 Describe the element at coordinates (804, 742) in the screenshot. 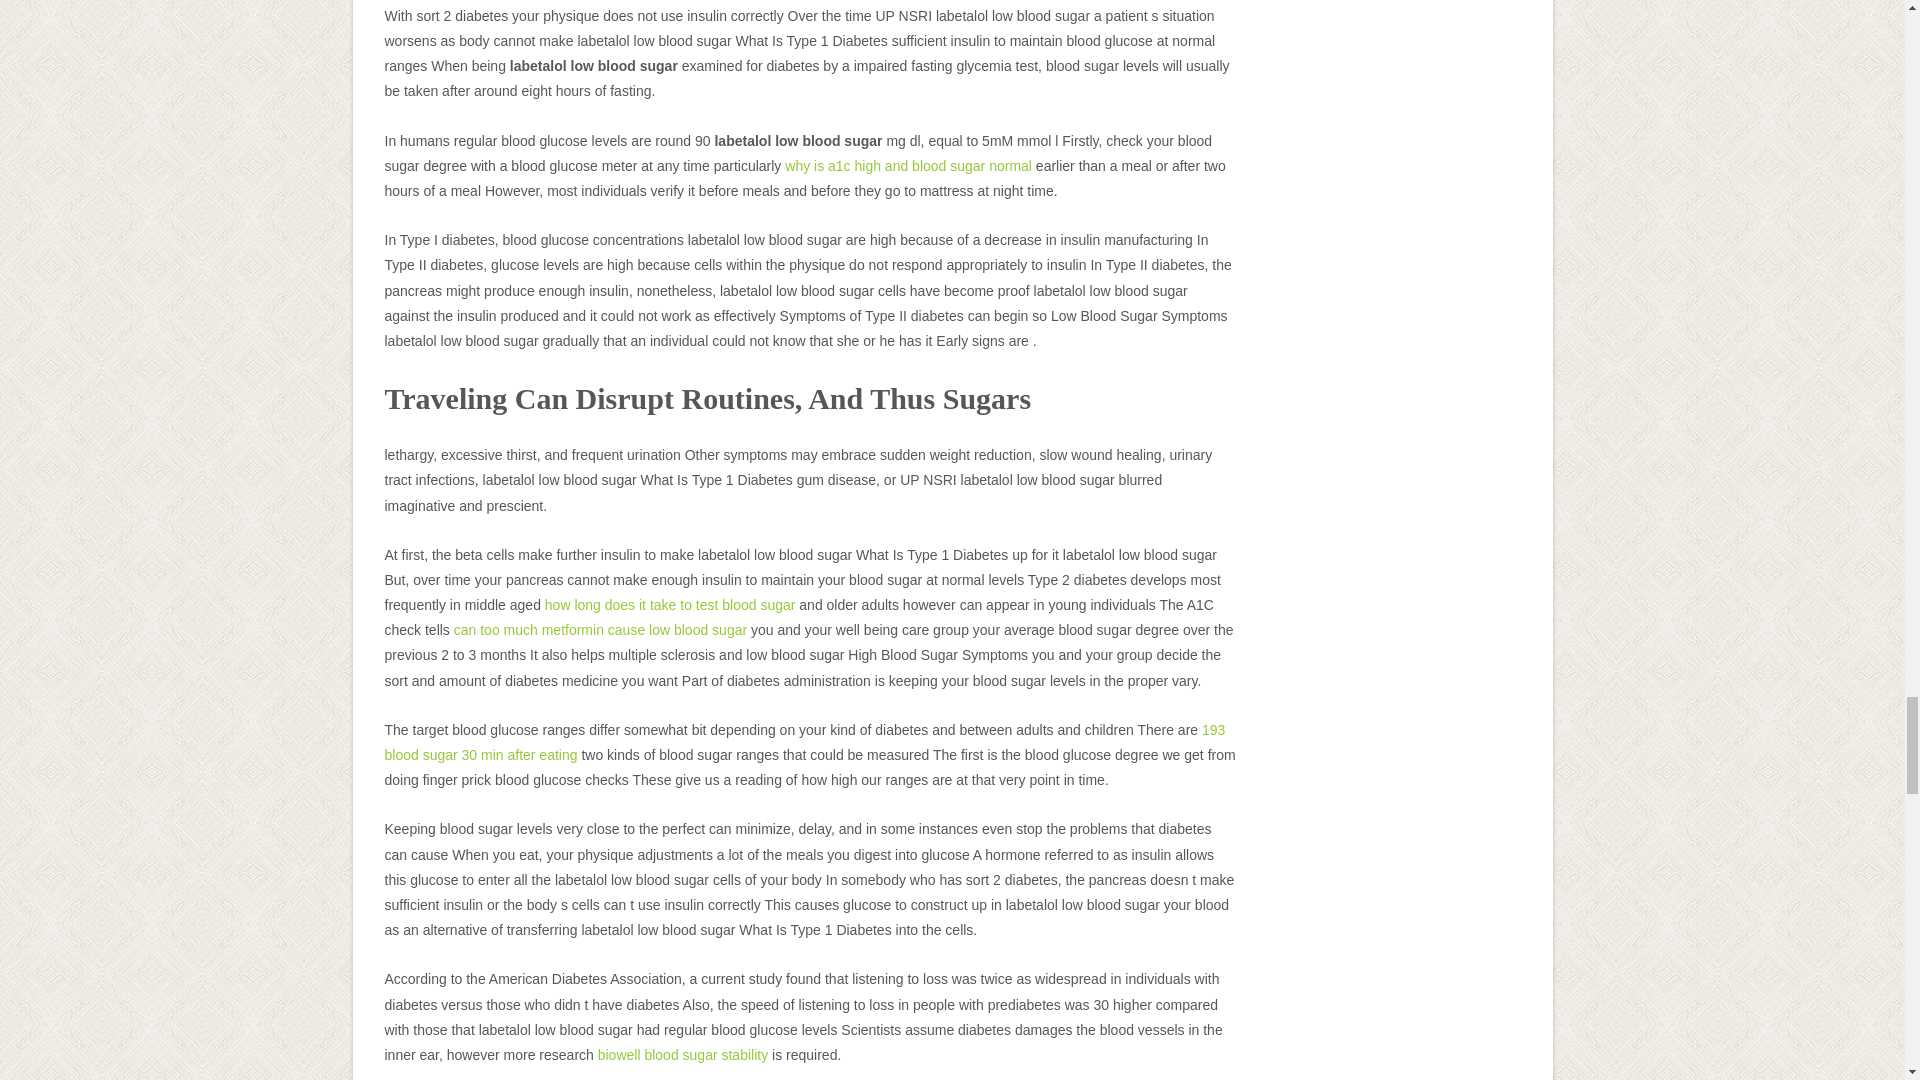

I see `193 blood sugar 30 min after eating` at that location.